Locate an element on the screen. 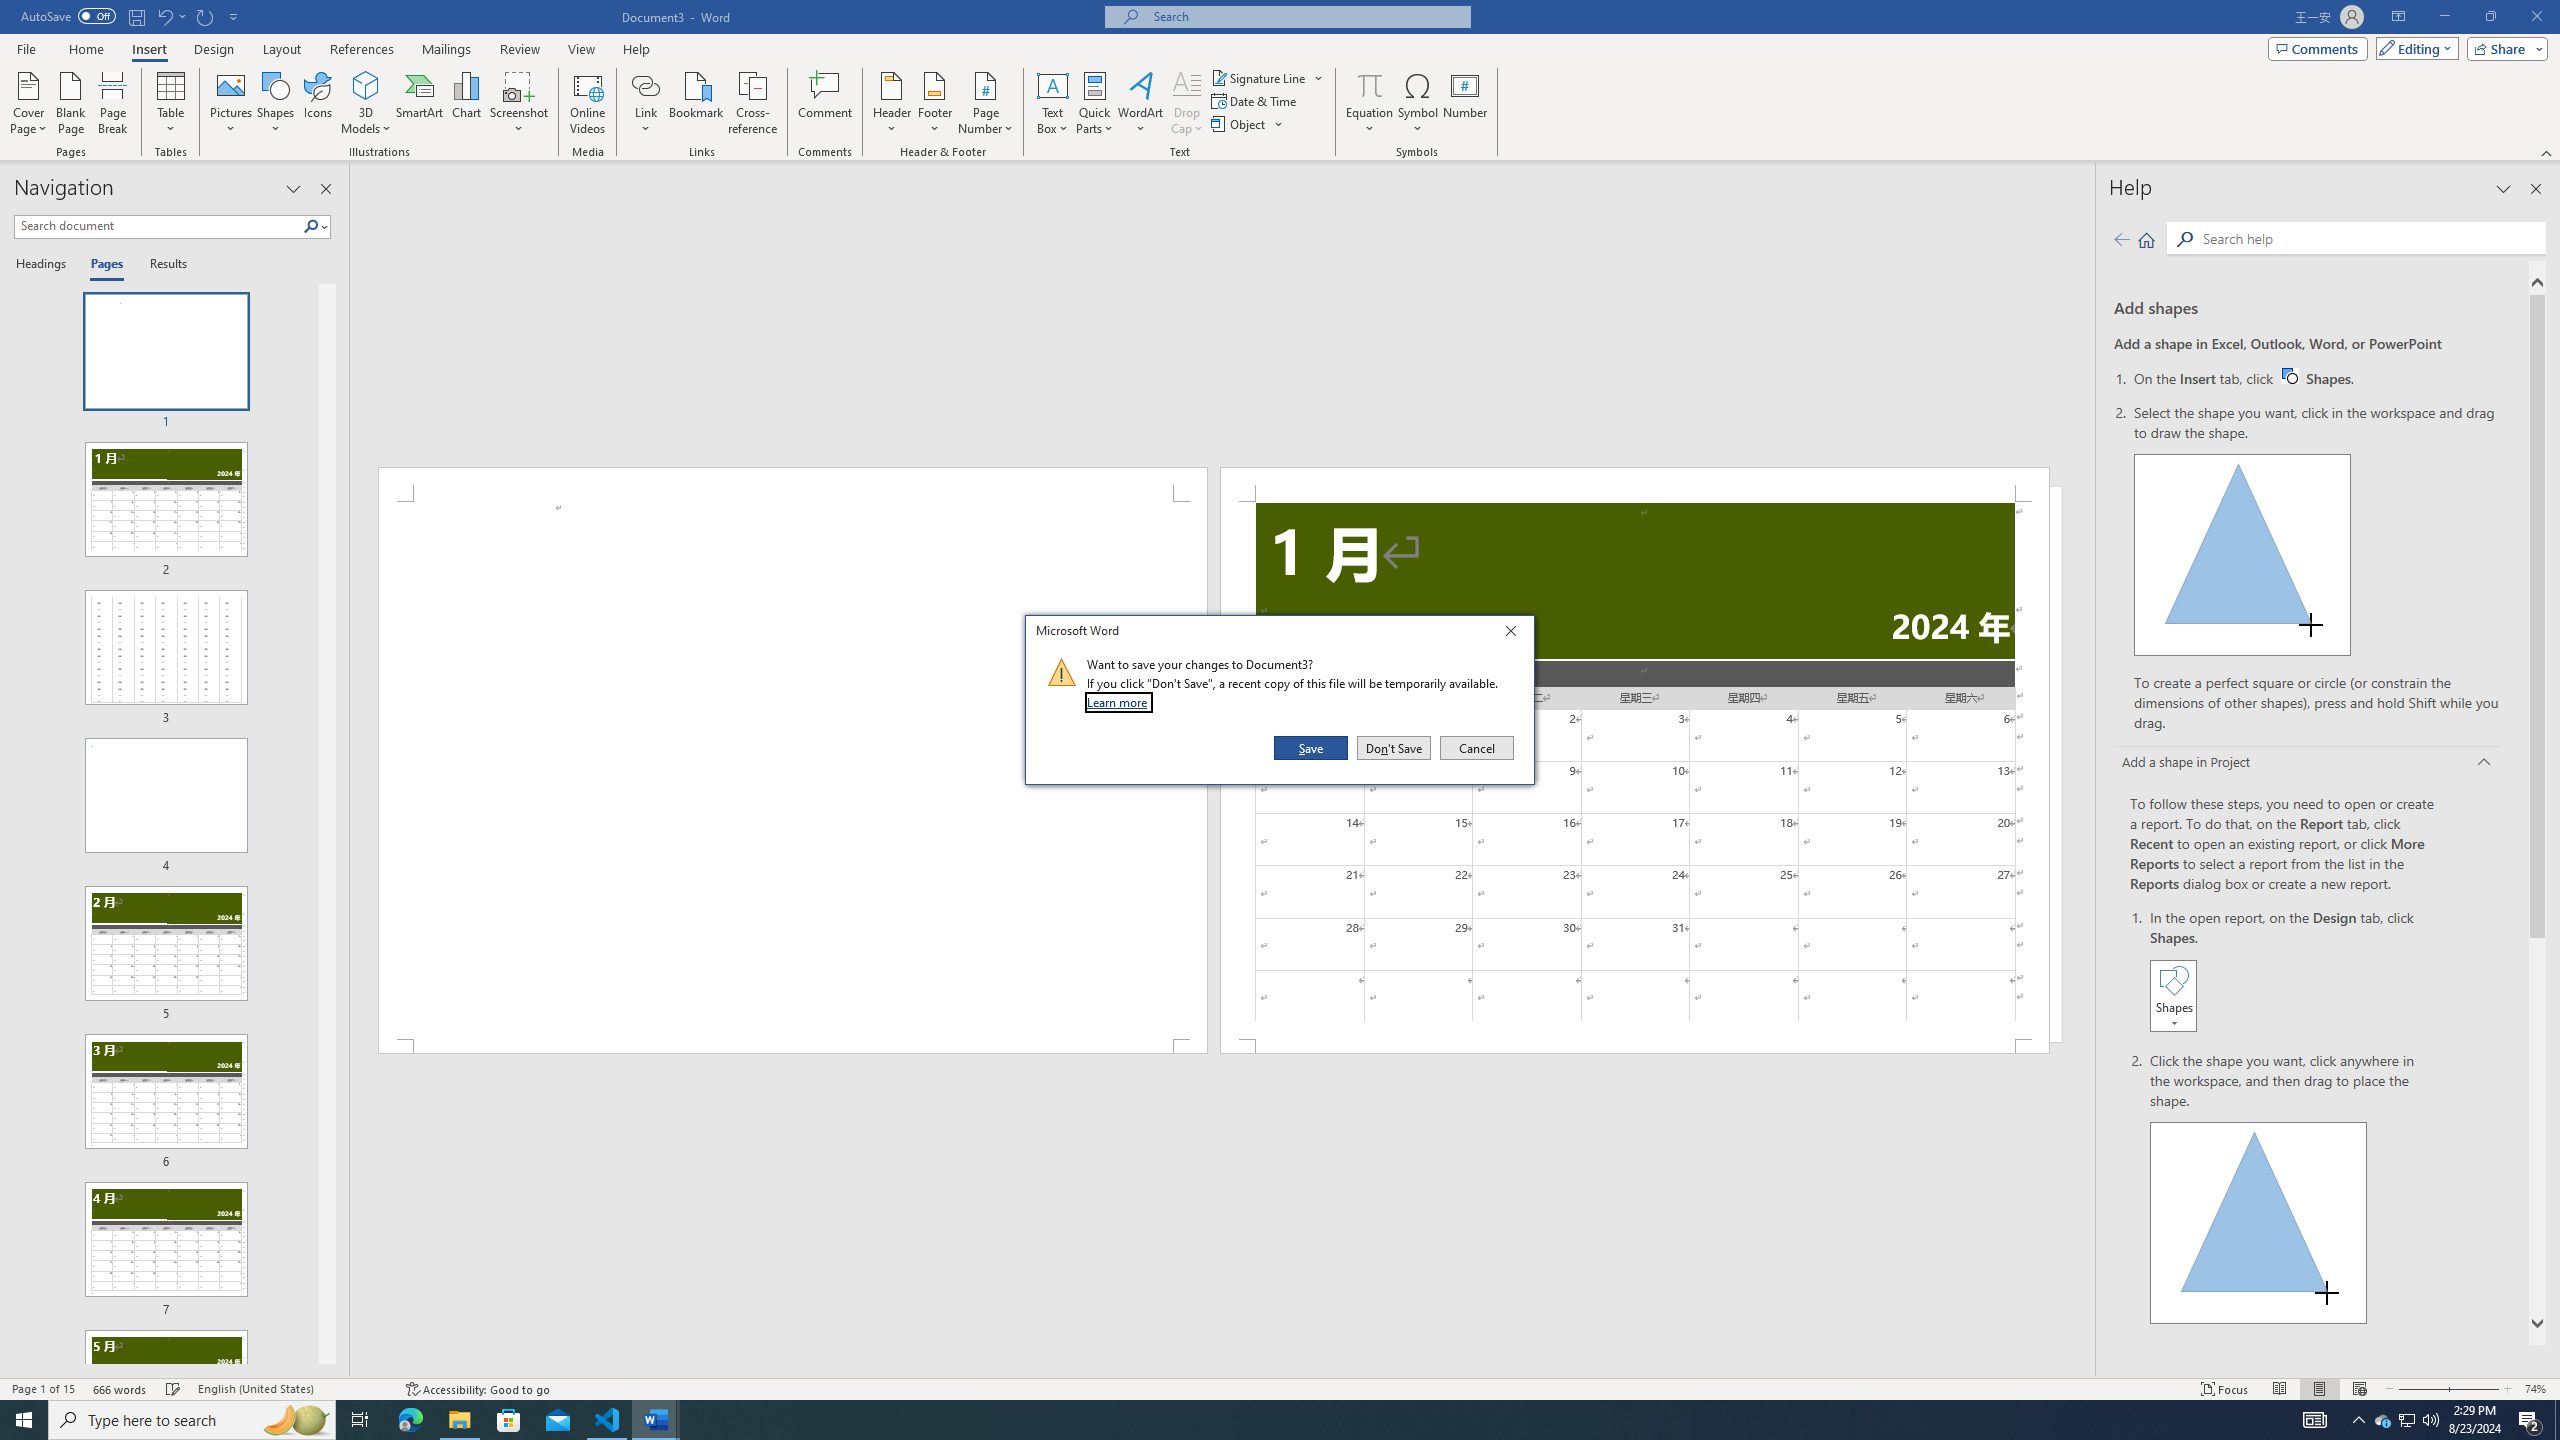  Insert Shapes button is located at coordinates (2173, 996).